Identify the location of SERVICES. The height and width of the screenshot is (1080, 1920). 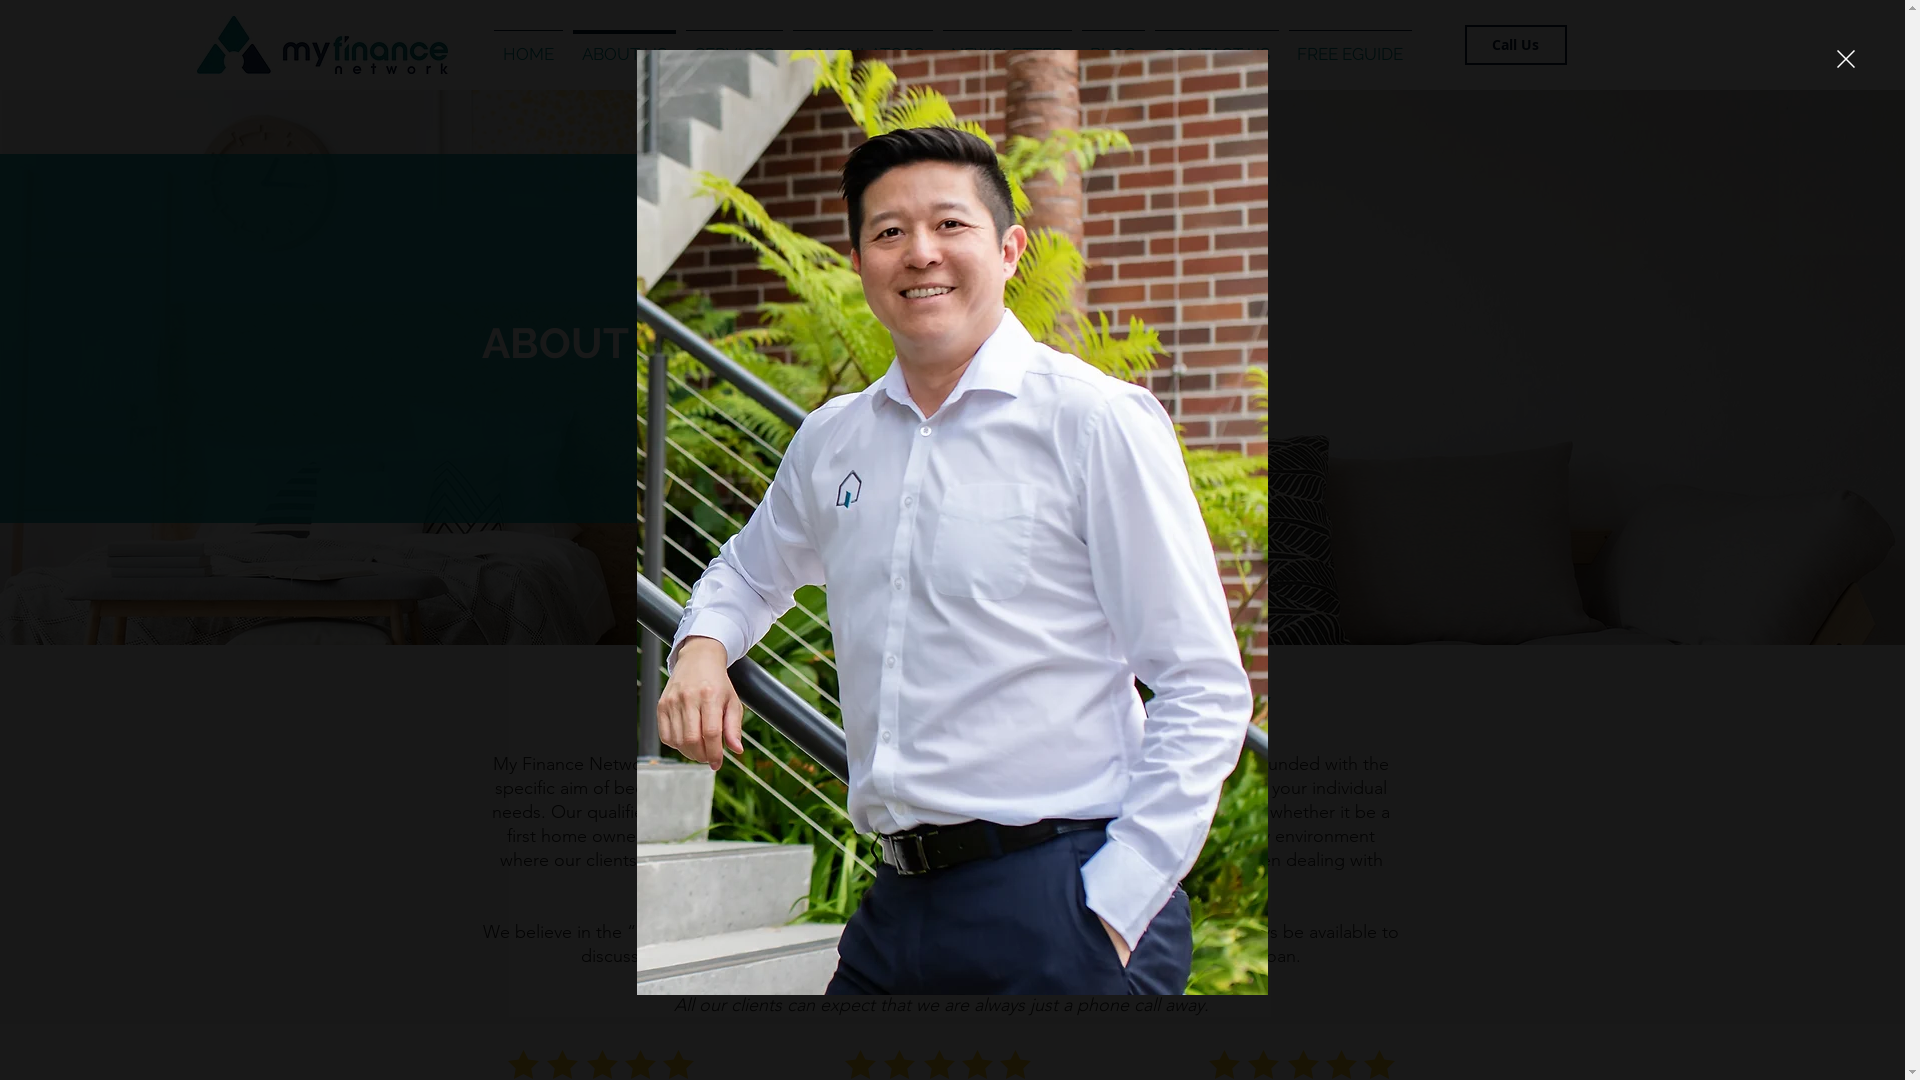
(734, 46).